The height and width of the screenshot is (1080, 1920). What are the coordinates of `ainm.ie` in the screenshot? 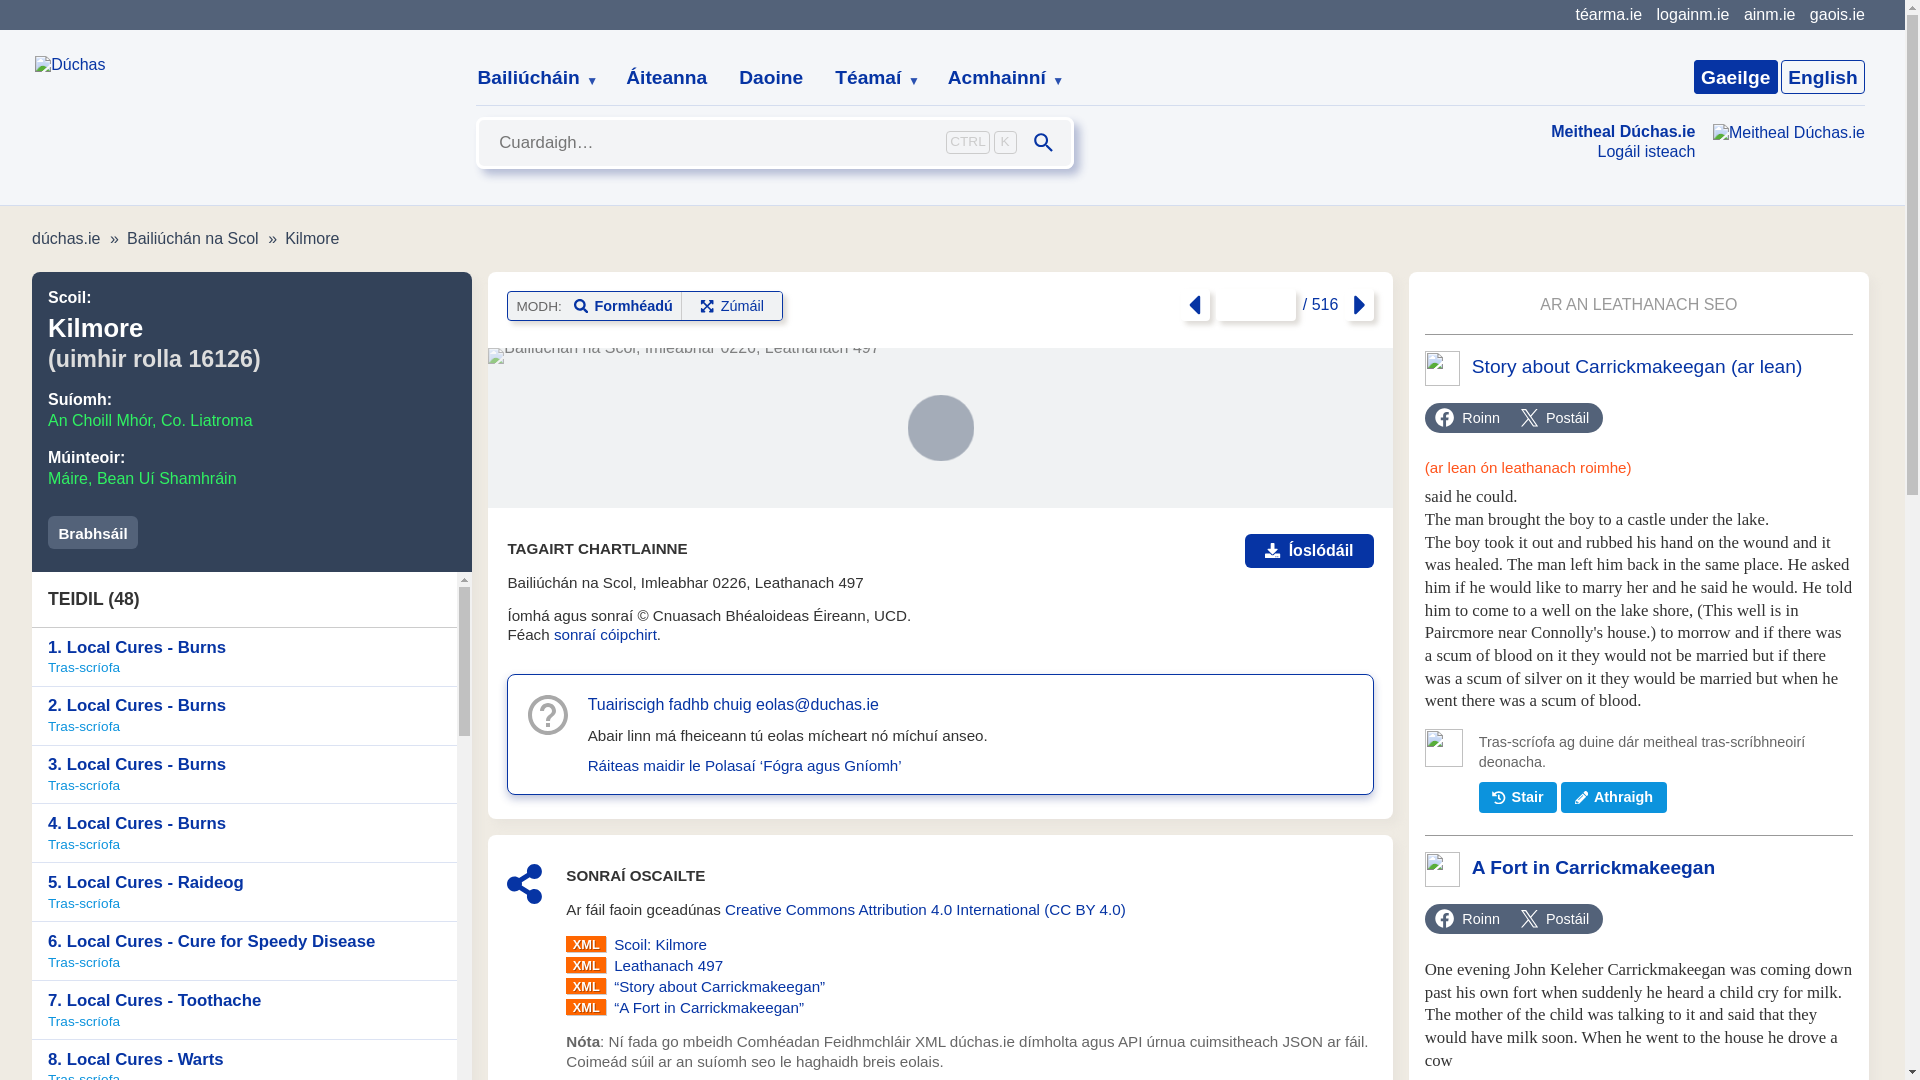 It's located at (1769, 14).